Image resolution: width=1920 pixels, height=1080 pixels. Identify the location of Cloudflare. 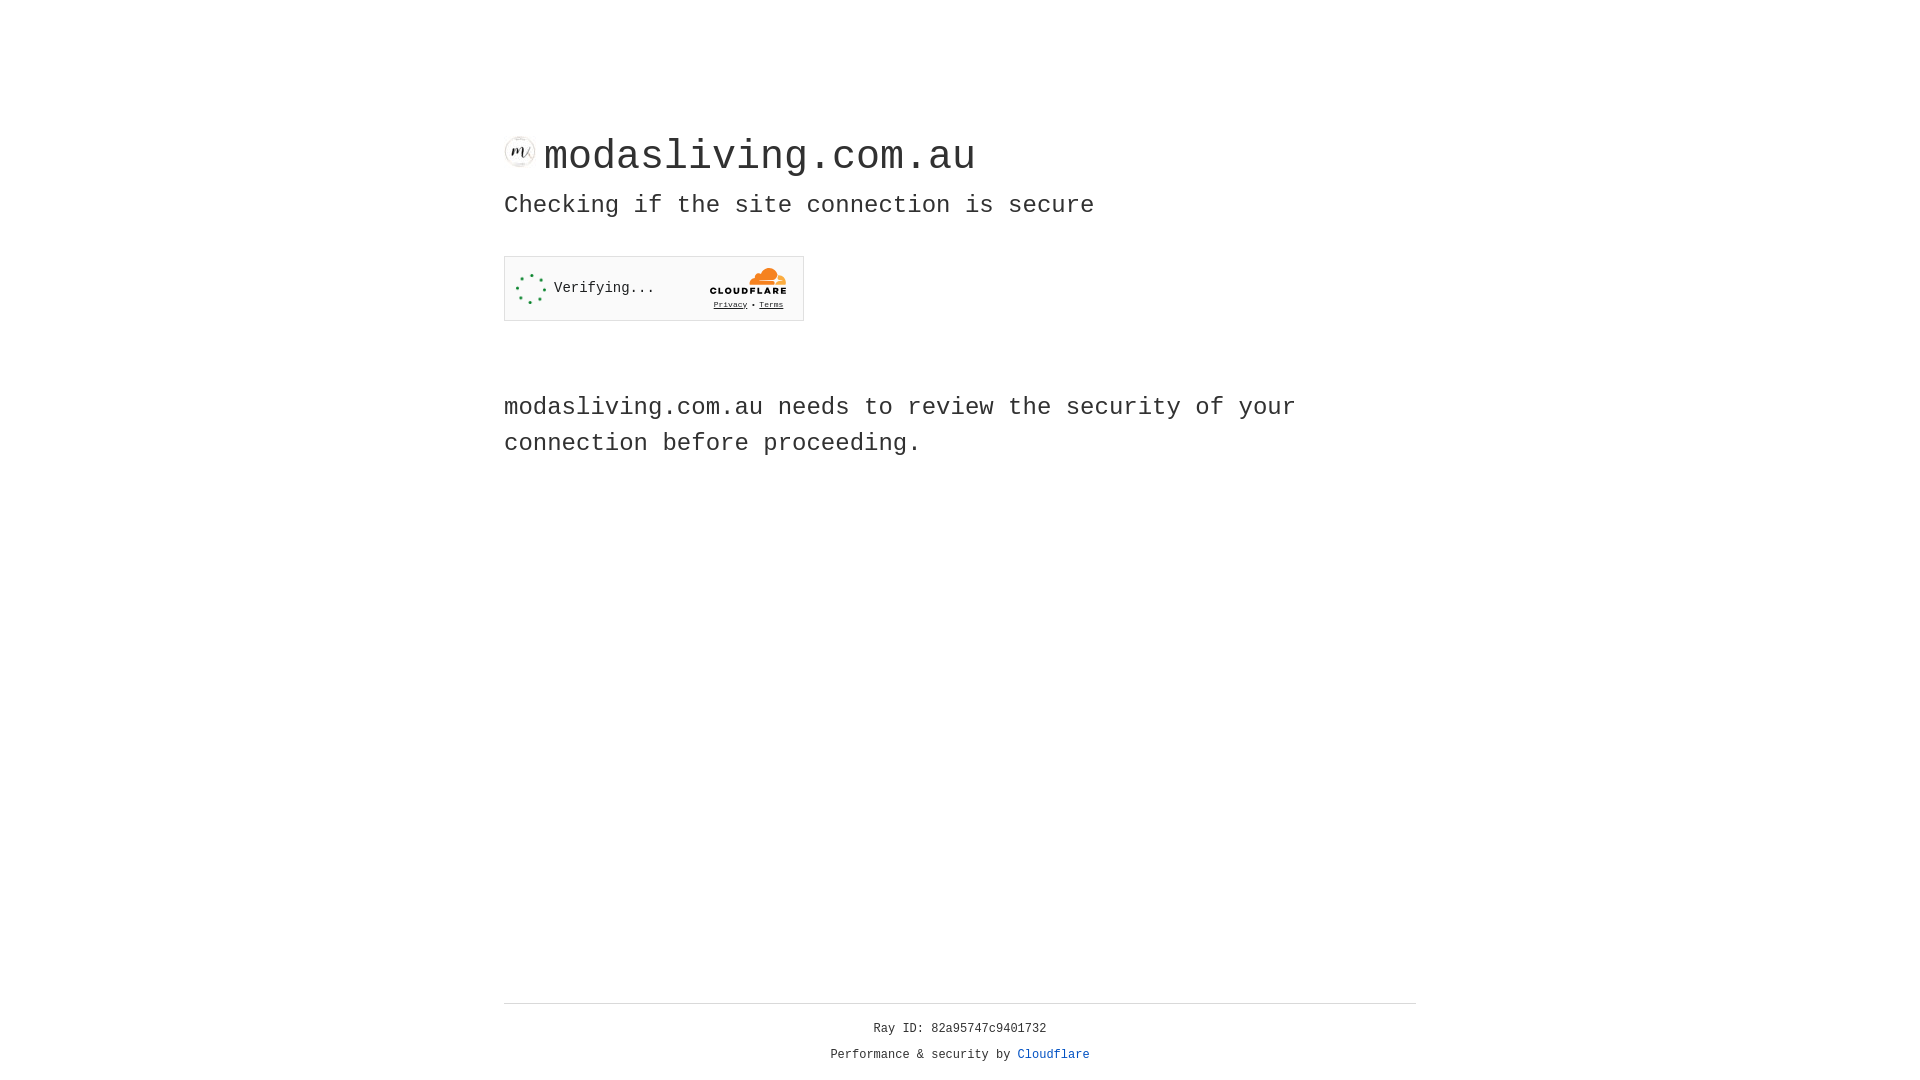
(1054, 1055).